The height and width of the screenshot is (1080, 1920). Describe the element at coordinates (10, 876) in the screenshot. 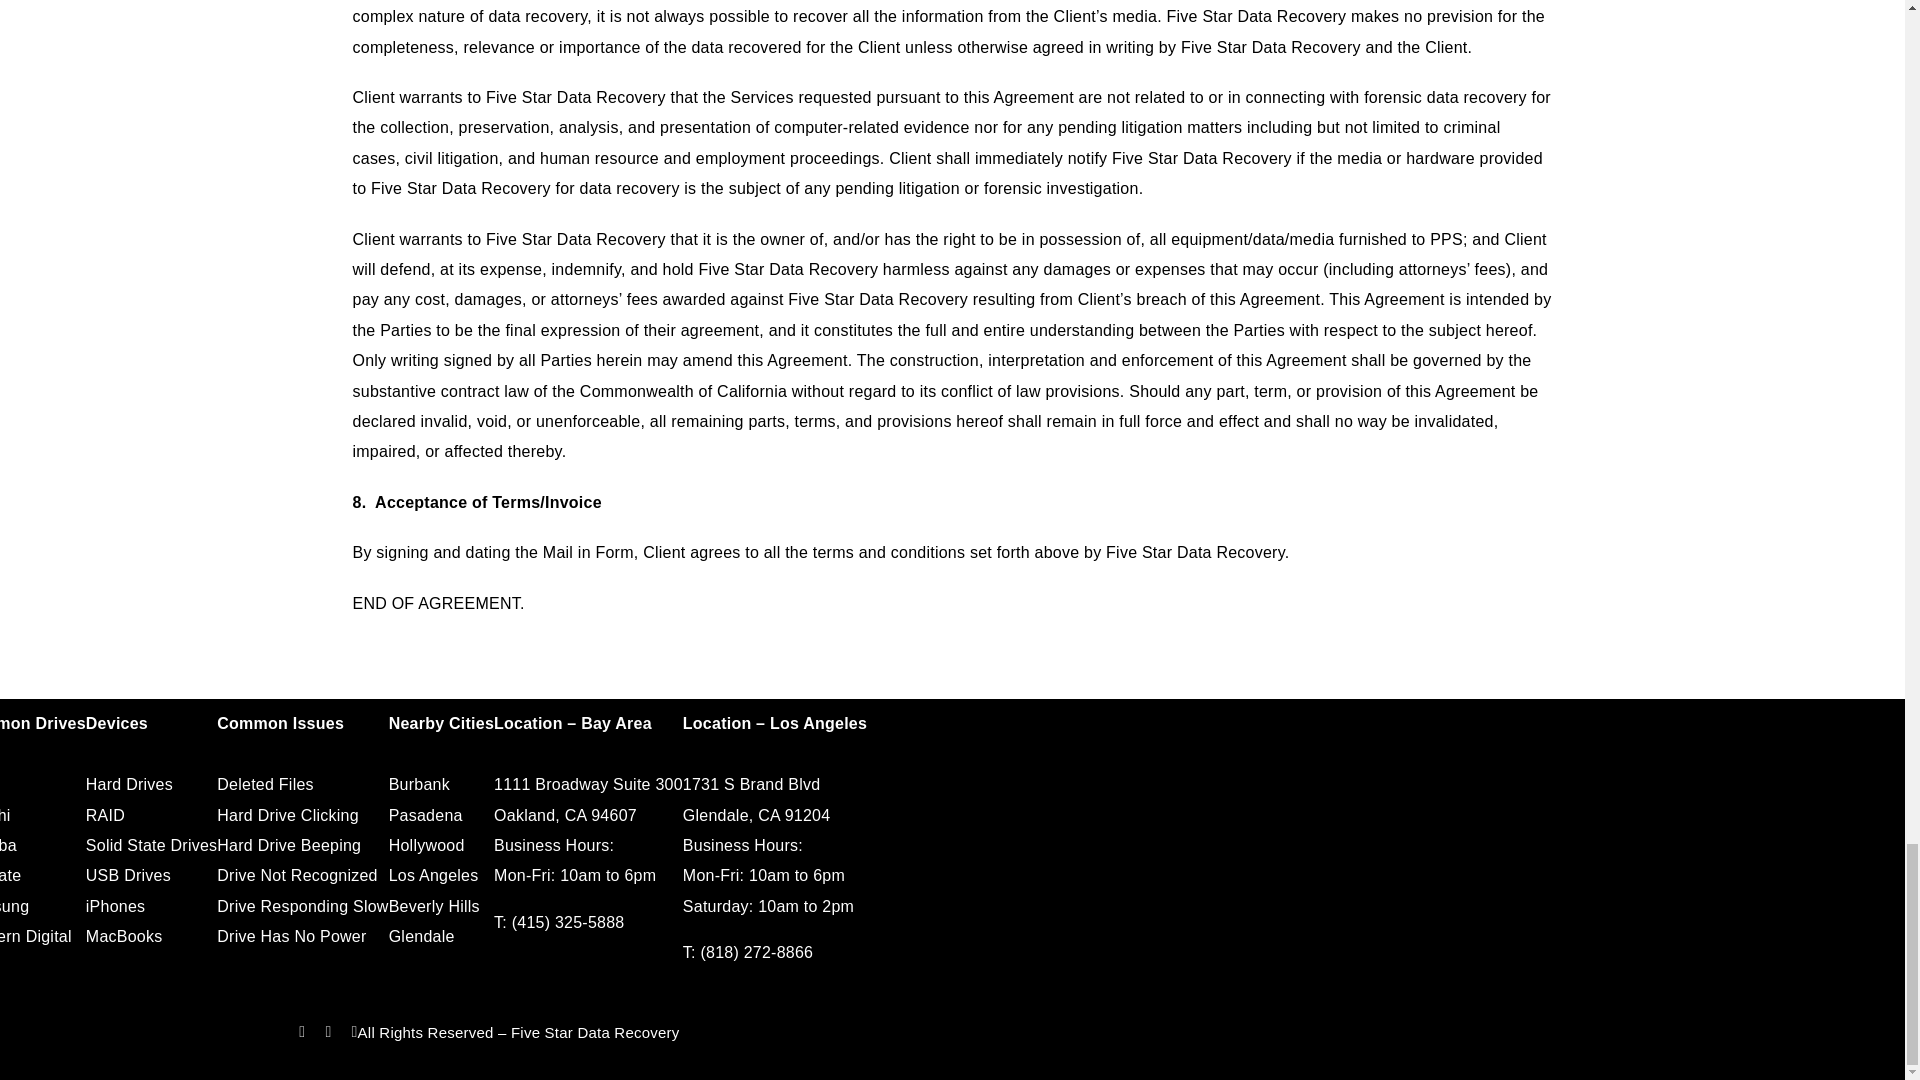

I see `Seagate` at that location.